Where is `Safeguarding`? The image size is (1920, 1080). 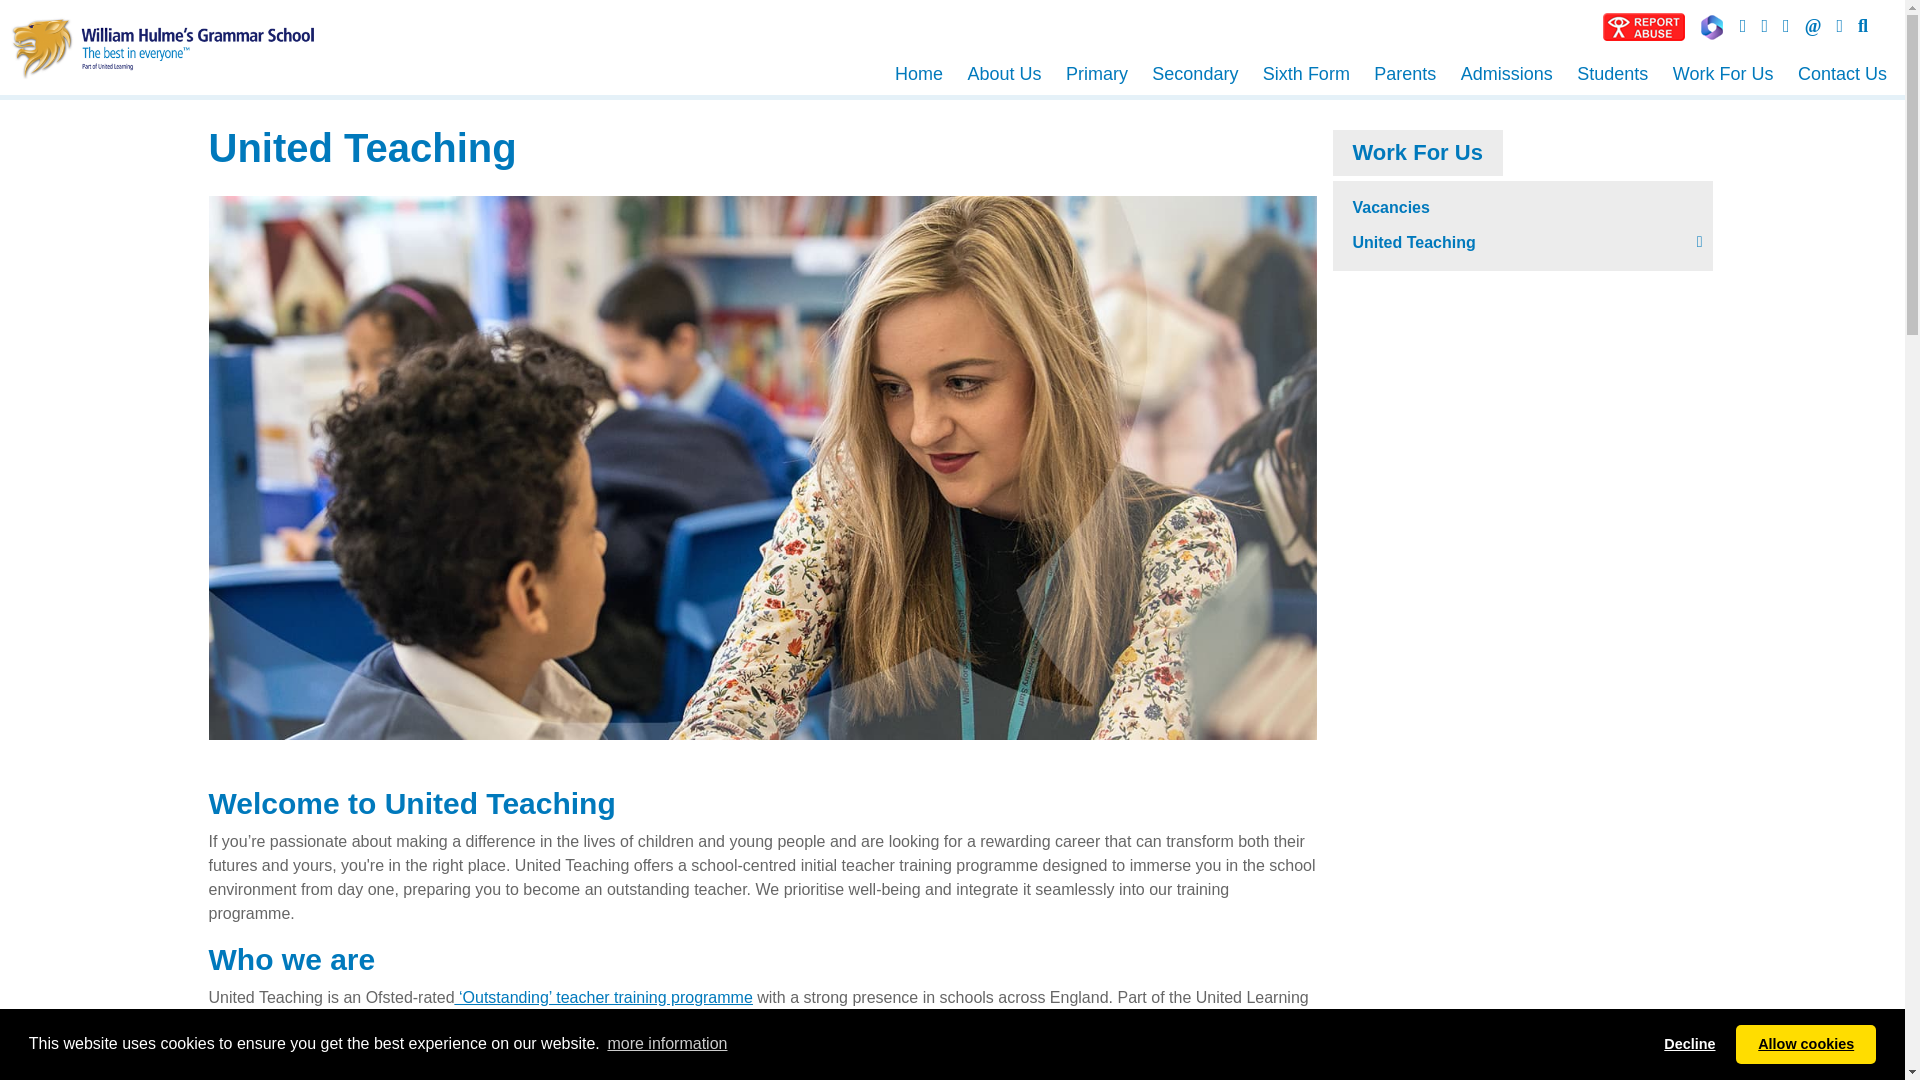
Safeguarding is located at coordinates (1743, 25).